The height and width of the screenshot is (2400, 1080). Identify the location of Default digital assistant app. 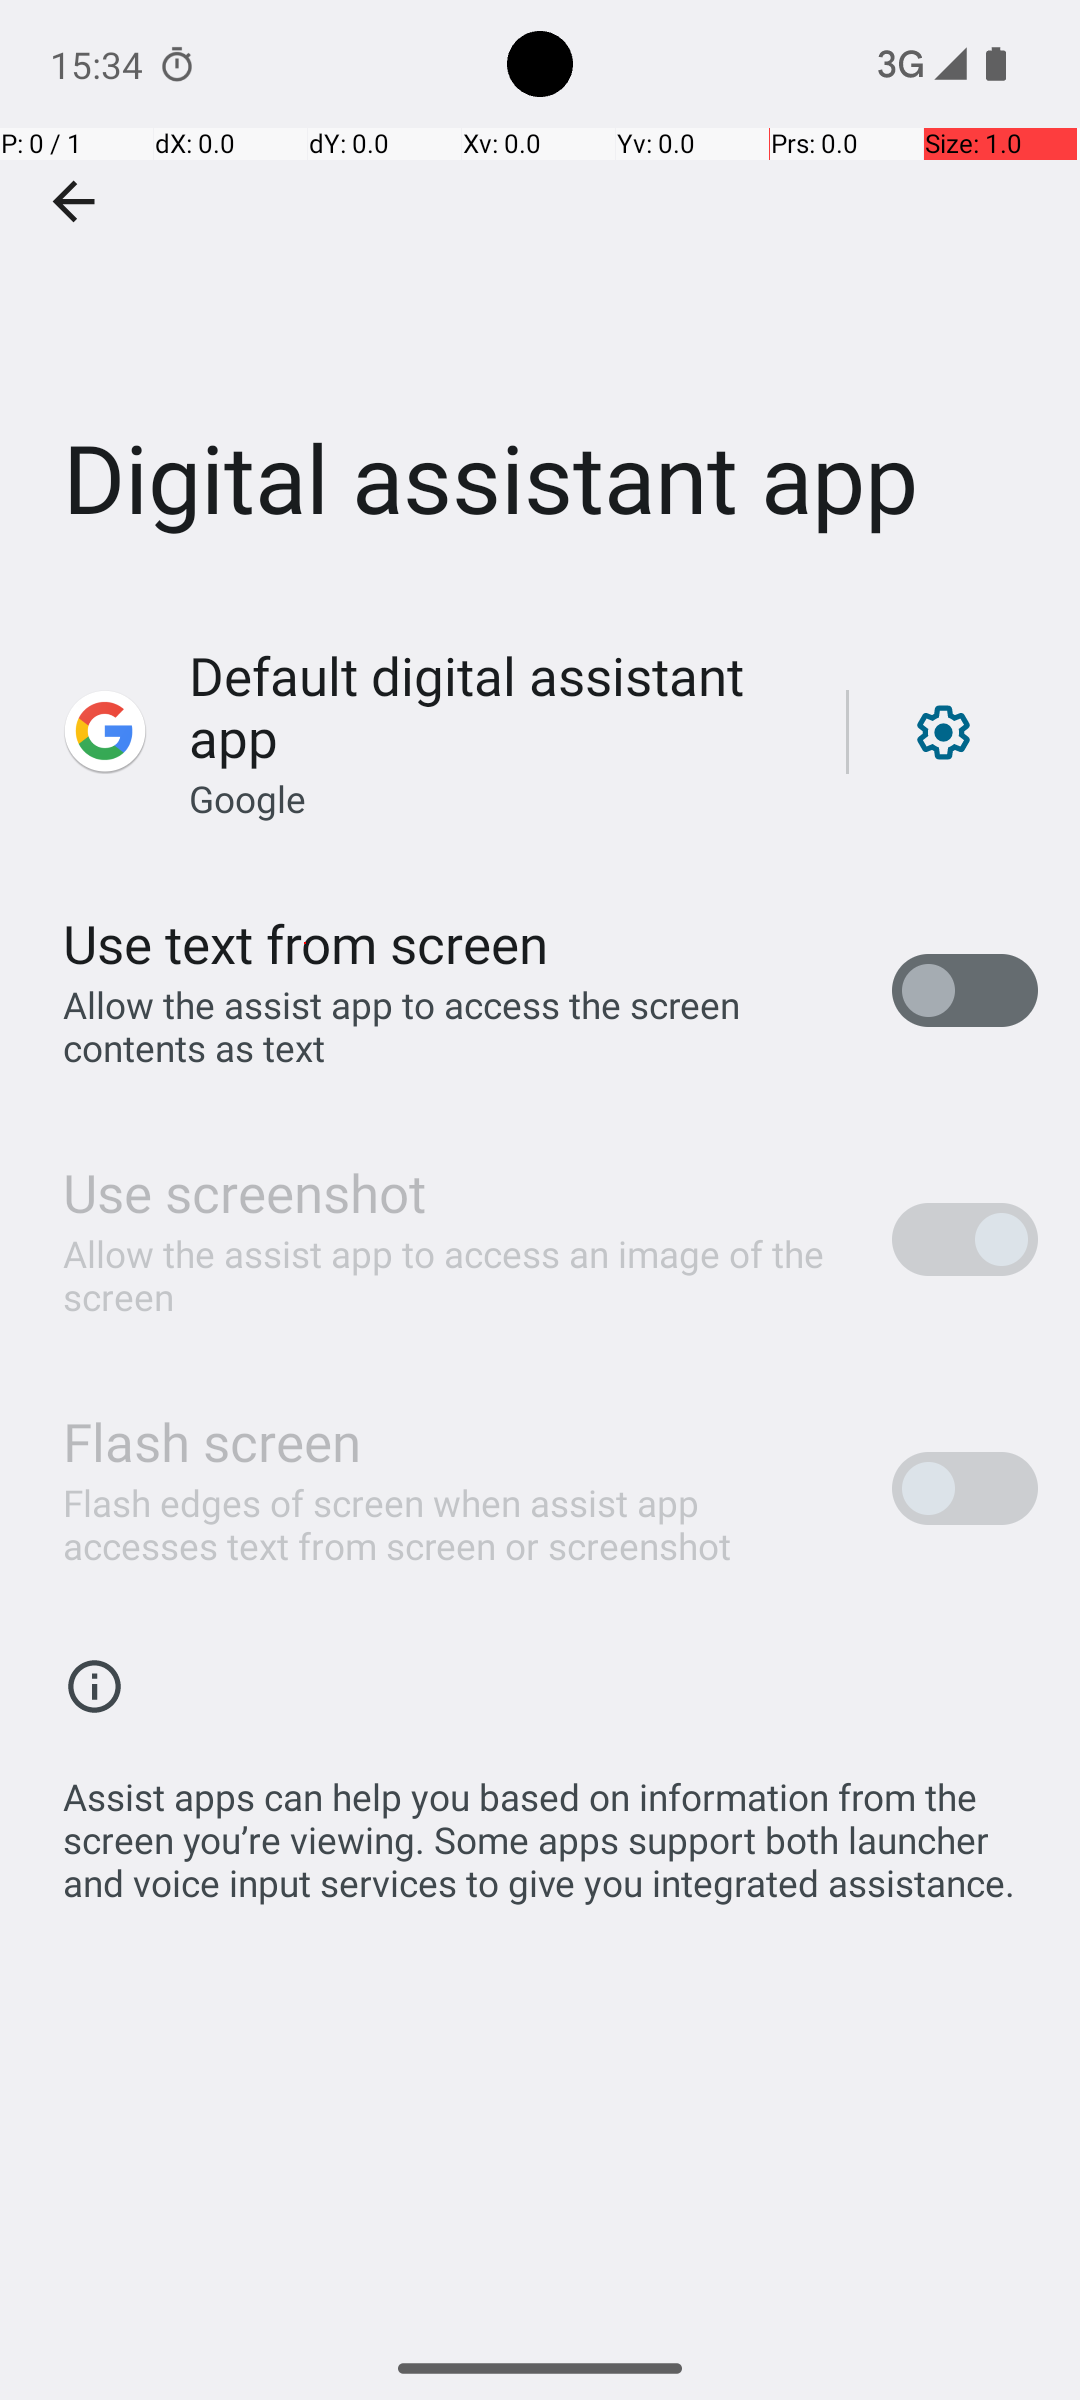
(496, 706).